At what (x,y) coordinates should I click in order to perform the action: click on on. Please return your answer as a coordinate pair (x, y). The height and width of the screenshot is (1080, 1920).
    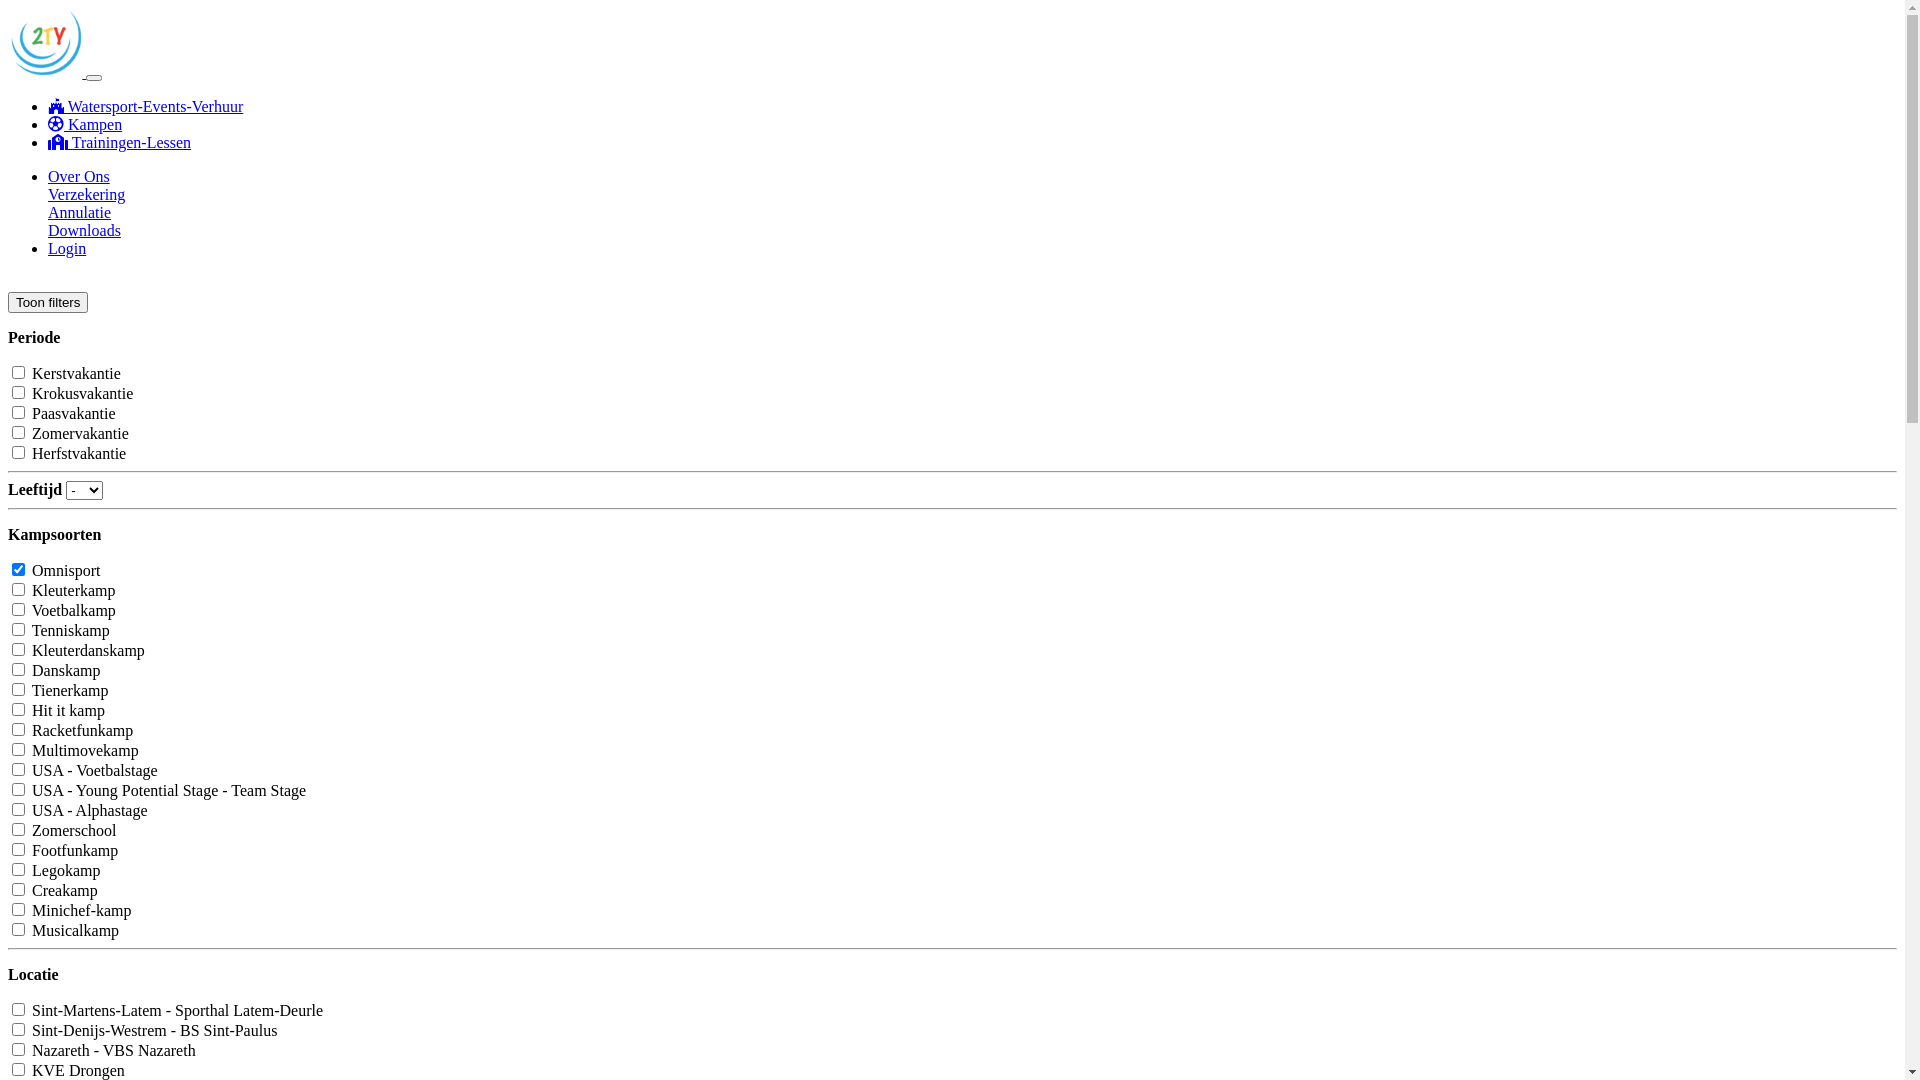
    Looking at the image, I should click on (18, 690).